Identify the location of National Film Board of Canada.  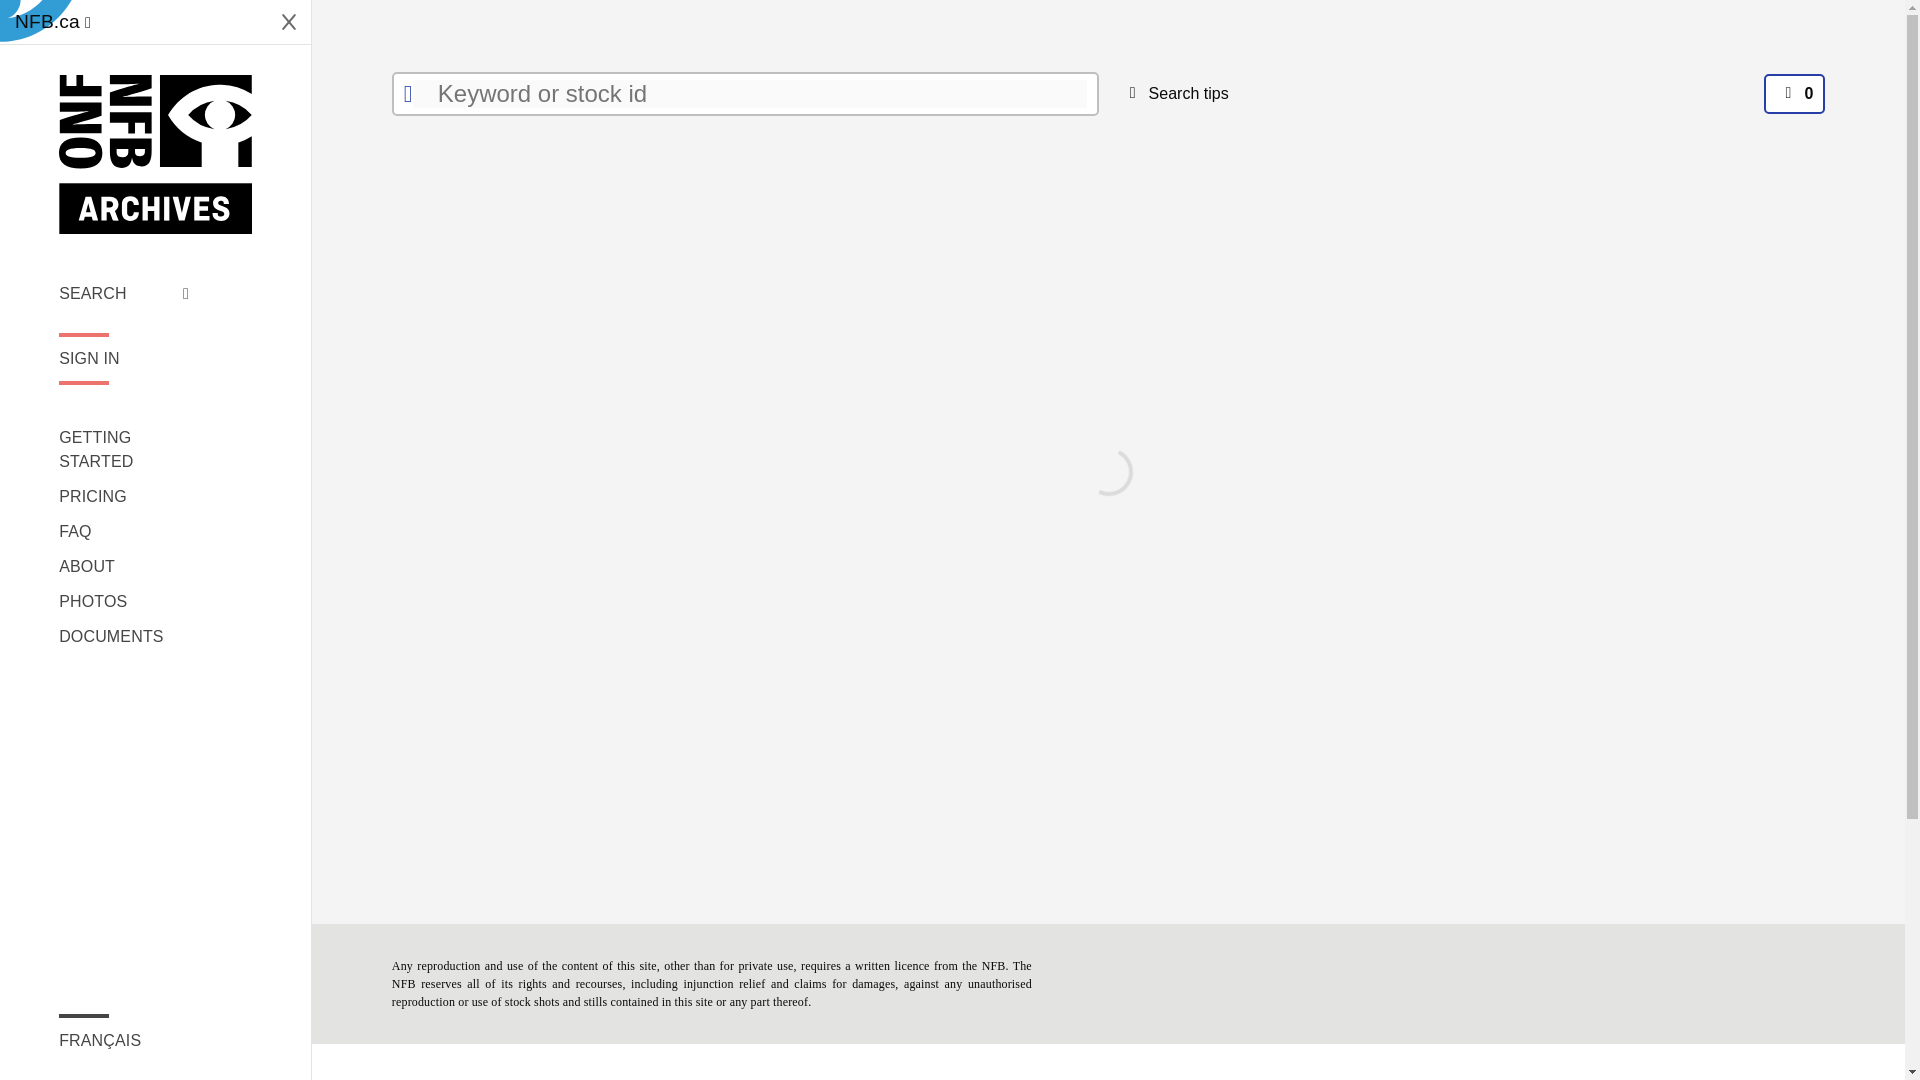
(155, 154).